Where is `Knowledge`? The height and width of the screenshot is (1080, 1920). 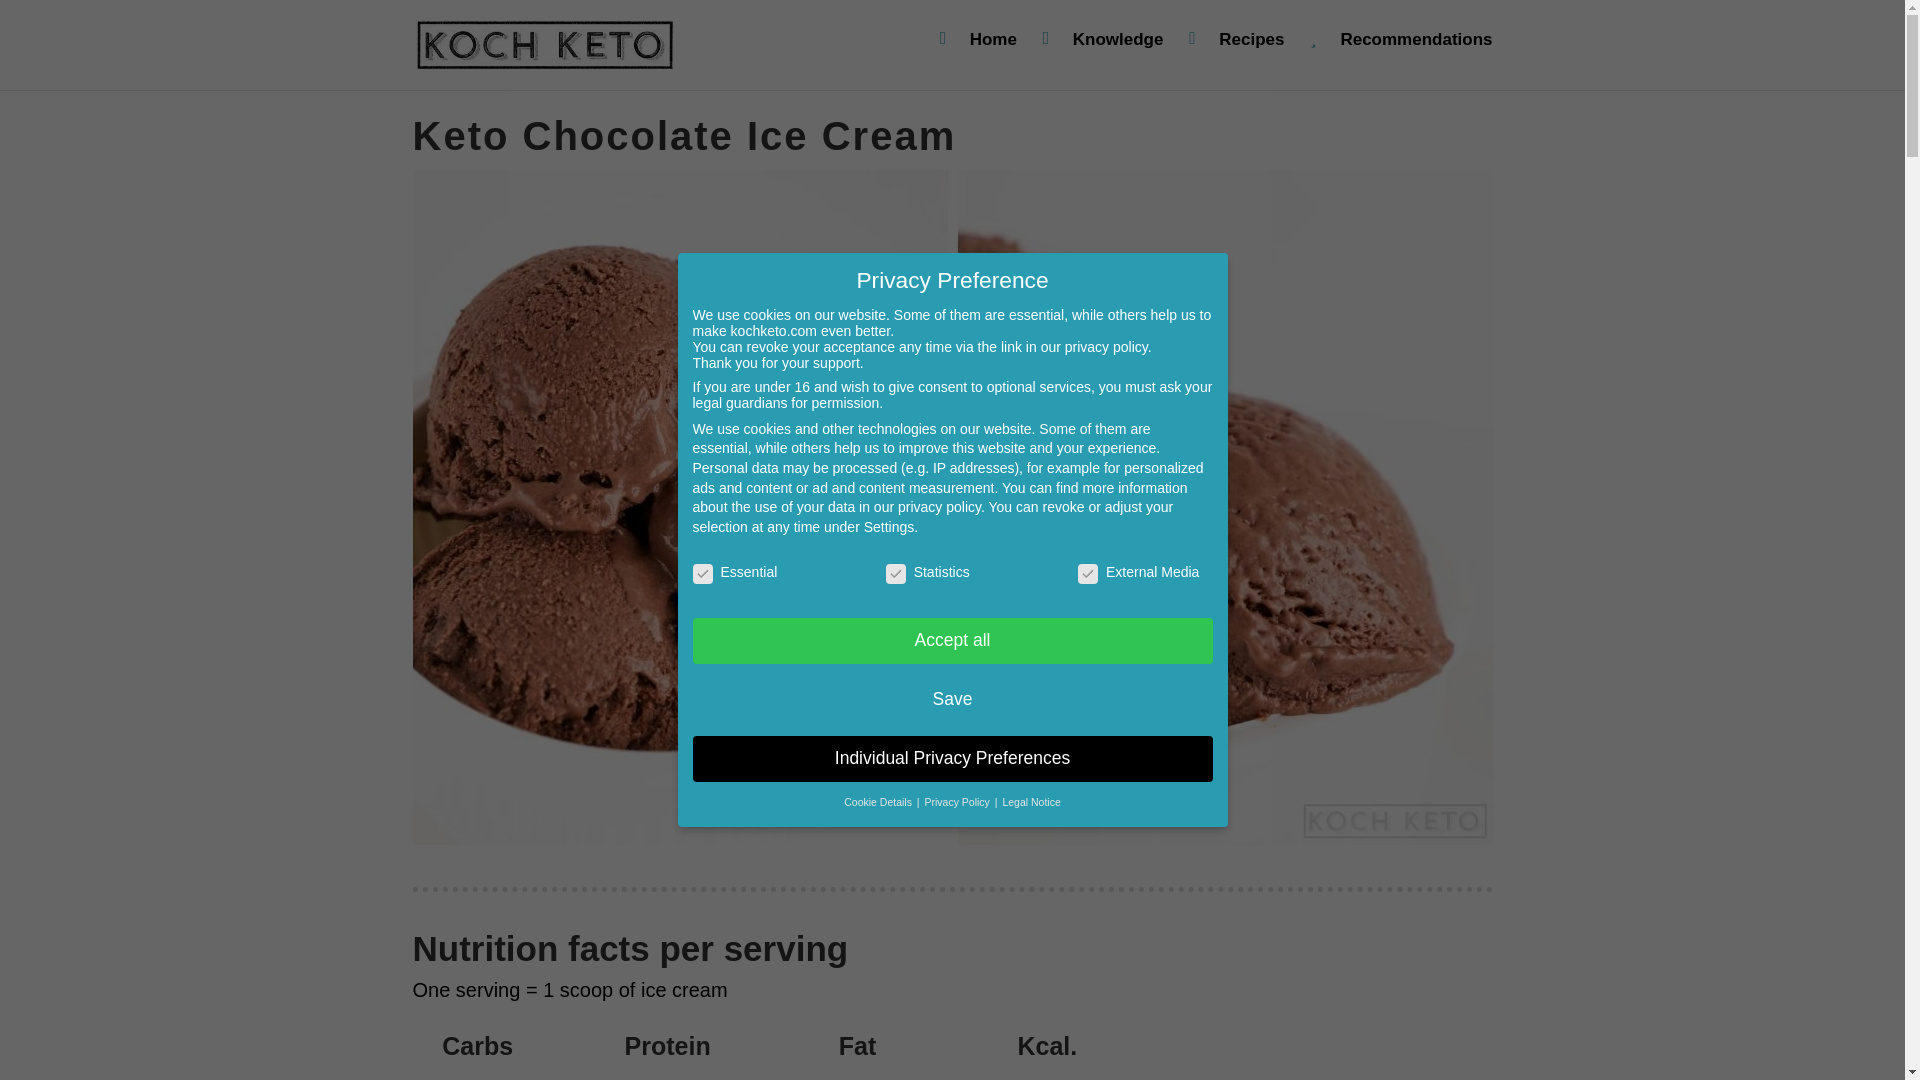 Knowledge is located at coordinates (1102, 56).